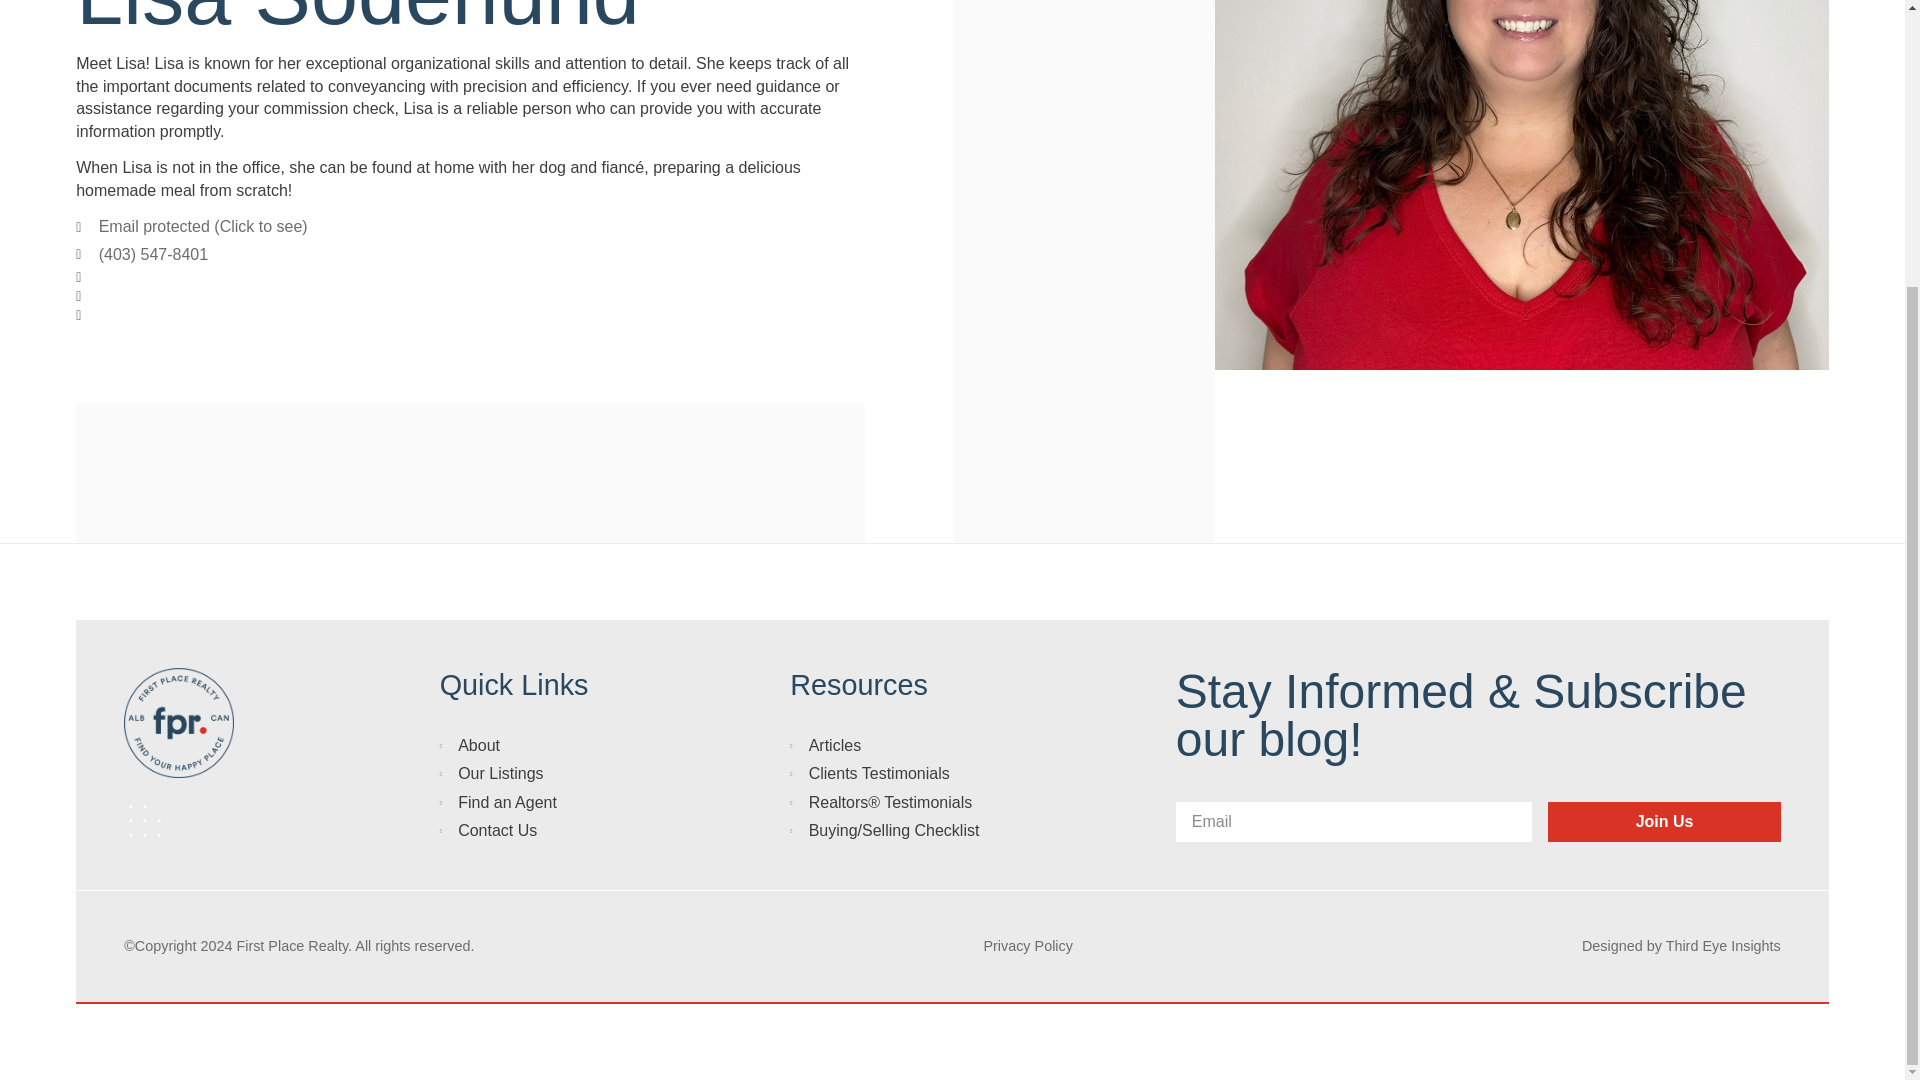 Image resolution: width=1920 pixels, height=1080 pixels. I want to click on Contact Us, so click(567, 830).